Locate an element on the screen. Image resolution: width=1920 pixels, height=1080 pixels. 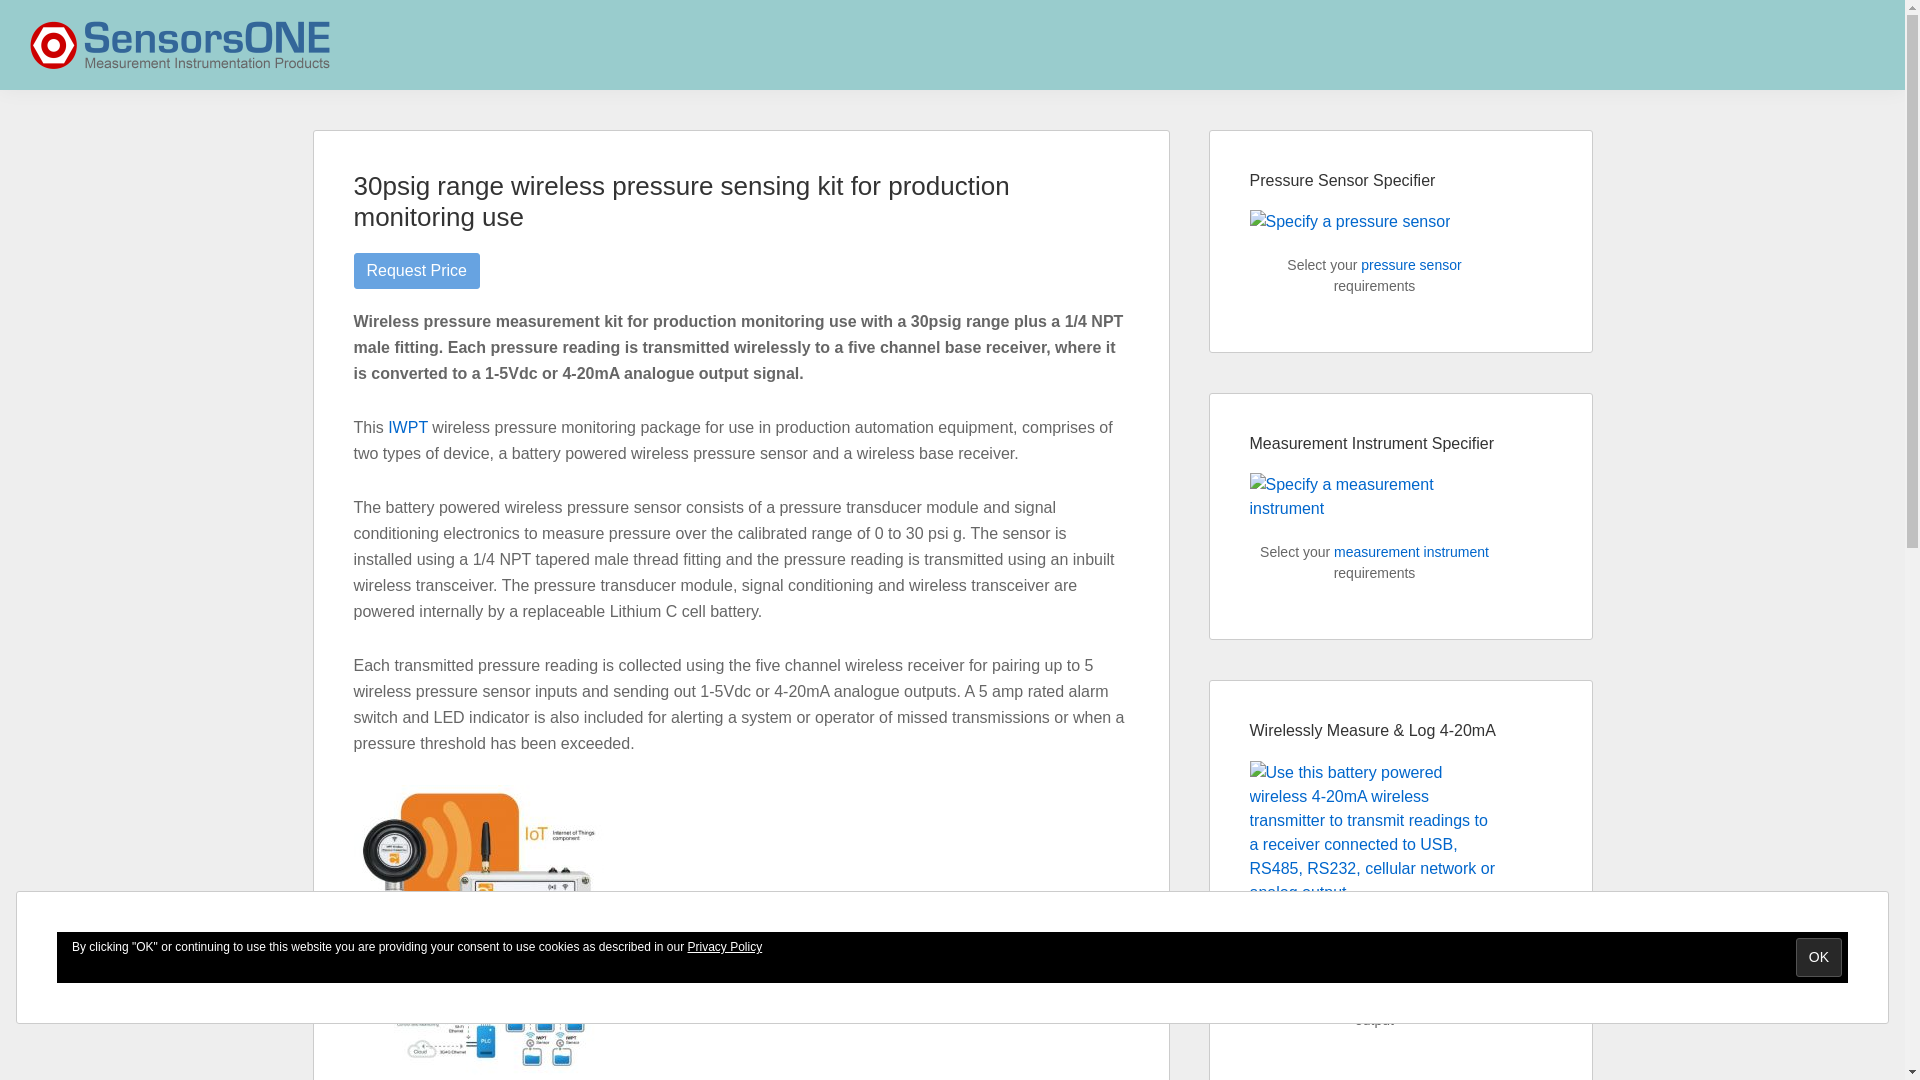
Measurement Instrument Specifier is located at coordinates (1374, 496).